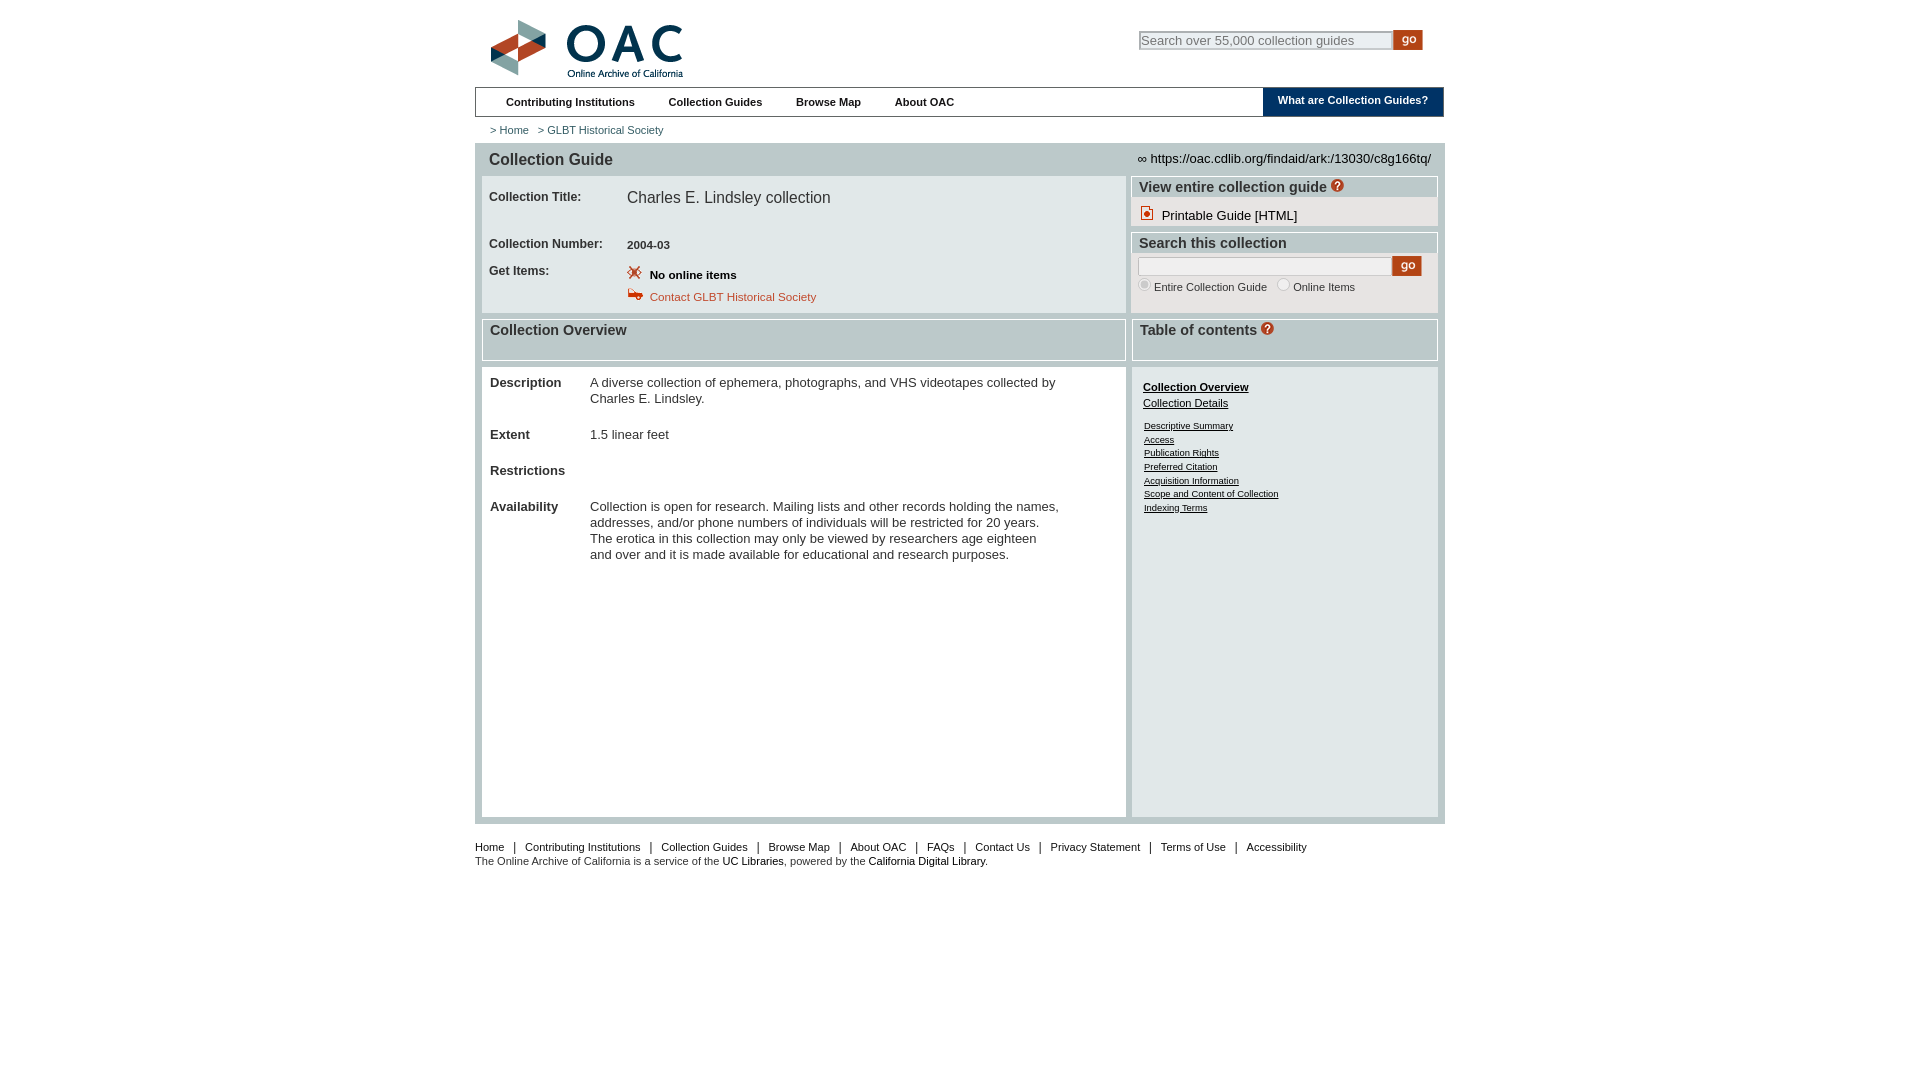 The image size is (1920, 1080). Describe the element at coordinates (924, 102) in the screenshot. I see `About OAC` at that location.